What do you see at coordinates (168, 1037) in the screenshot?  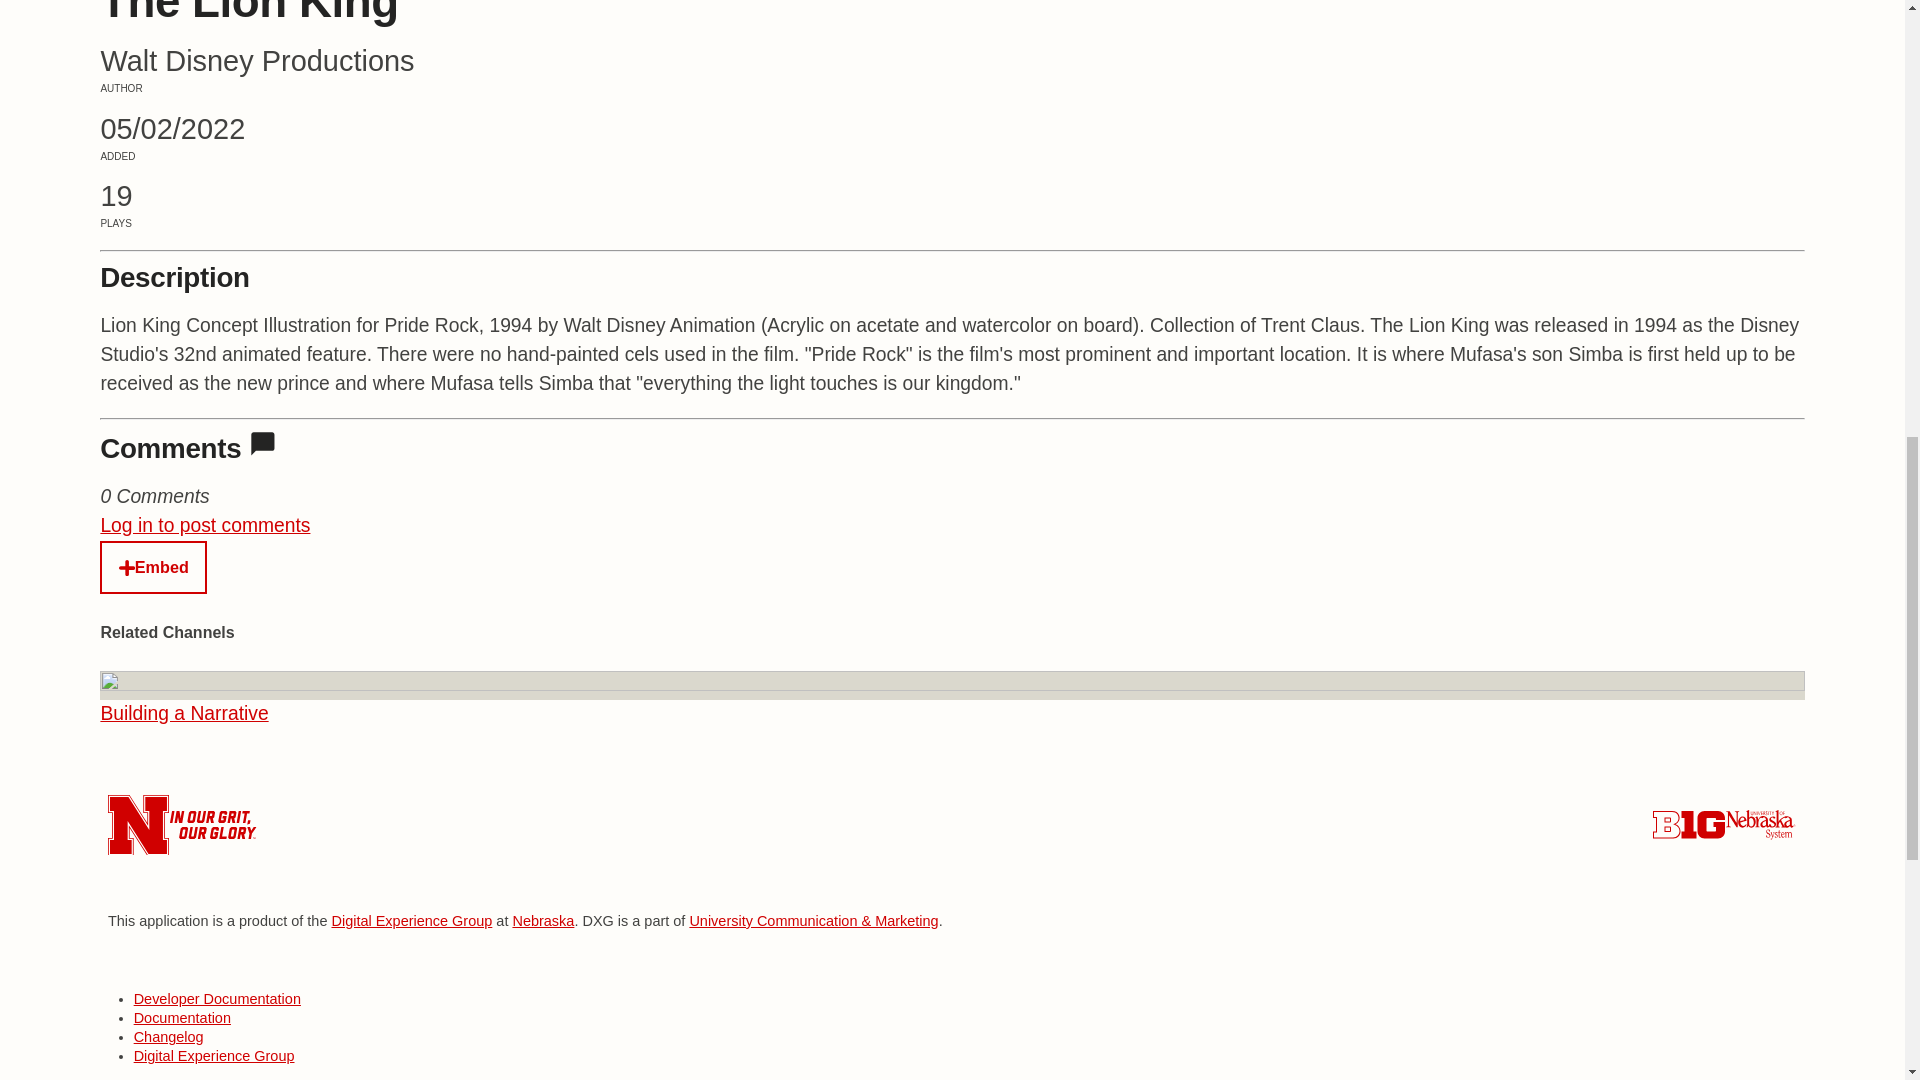 I see `Changelog` at bounding box center [168, 1037].